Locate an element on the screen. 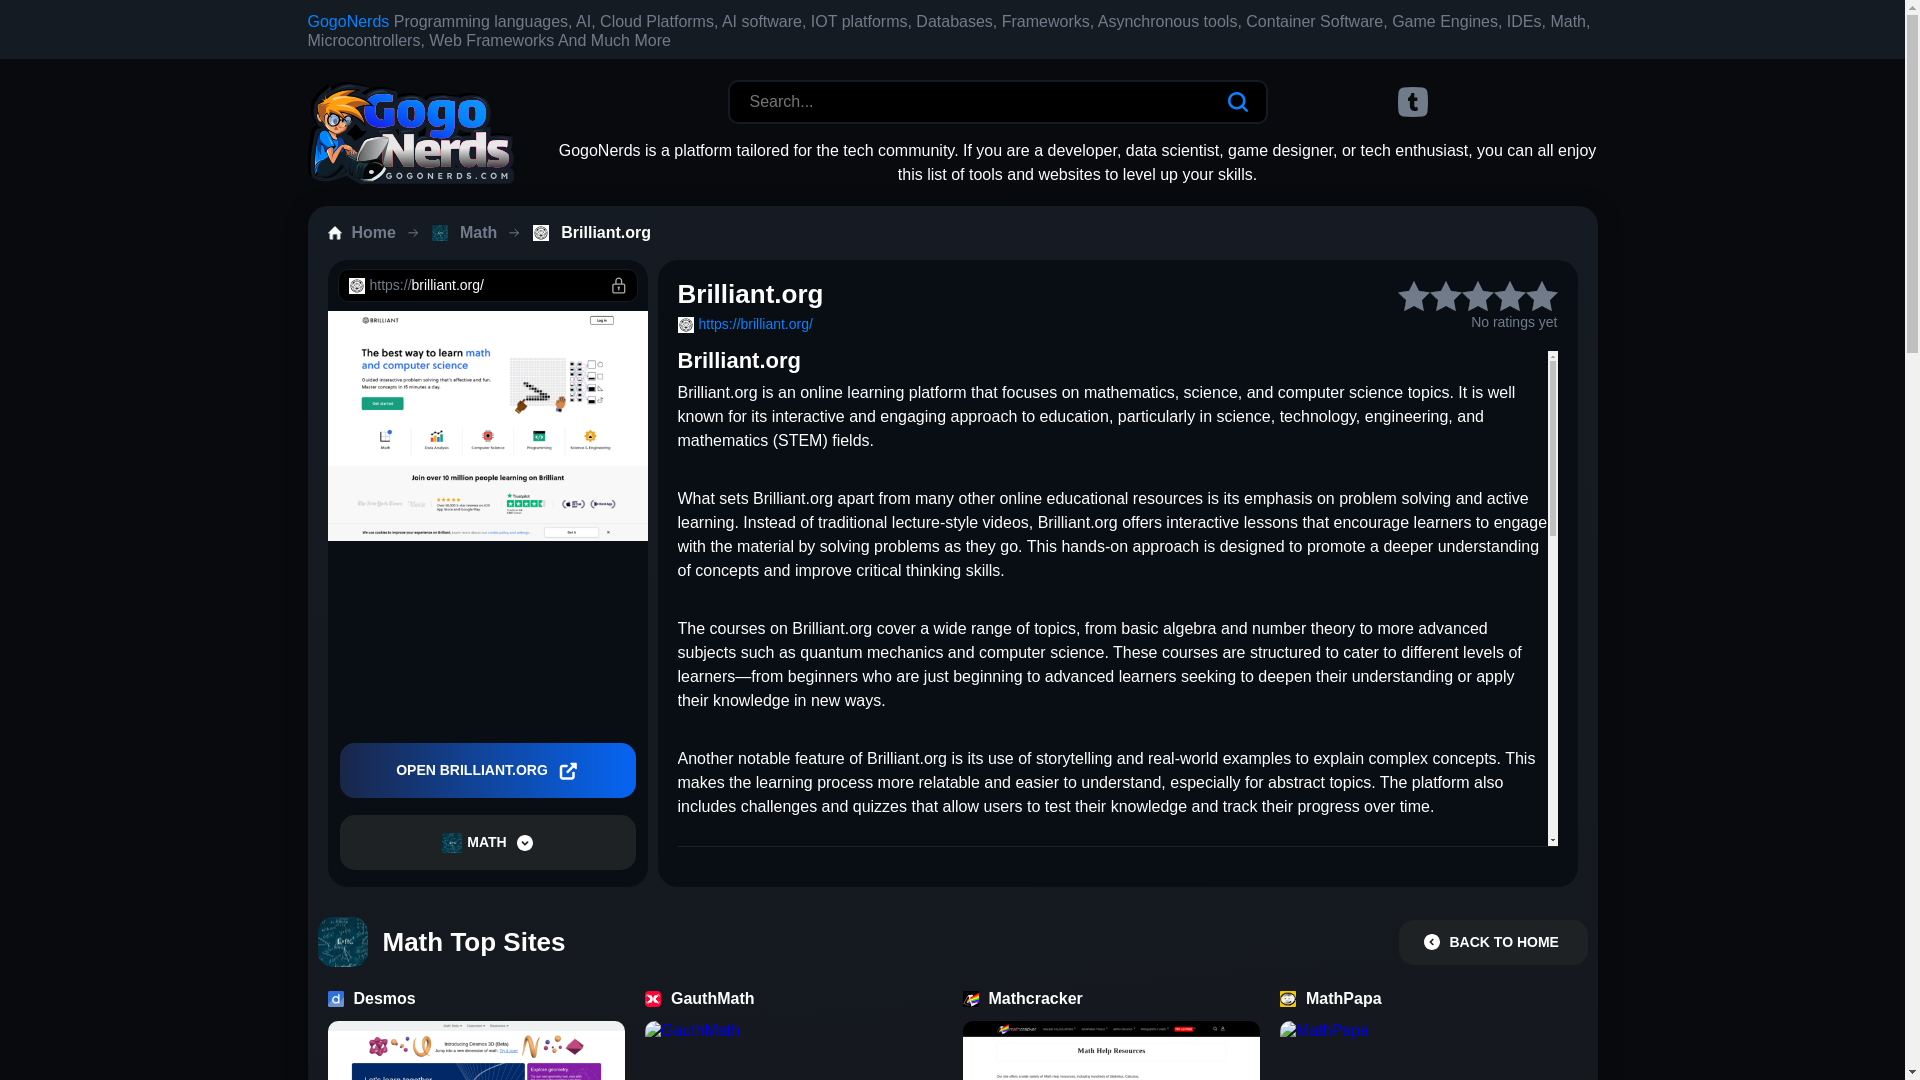  BACK TO HOME is located at coordinates (1492, 942).